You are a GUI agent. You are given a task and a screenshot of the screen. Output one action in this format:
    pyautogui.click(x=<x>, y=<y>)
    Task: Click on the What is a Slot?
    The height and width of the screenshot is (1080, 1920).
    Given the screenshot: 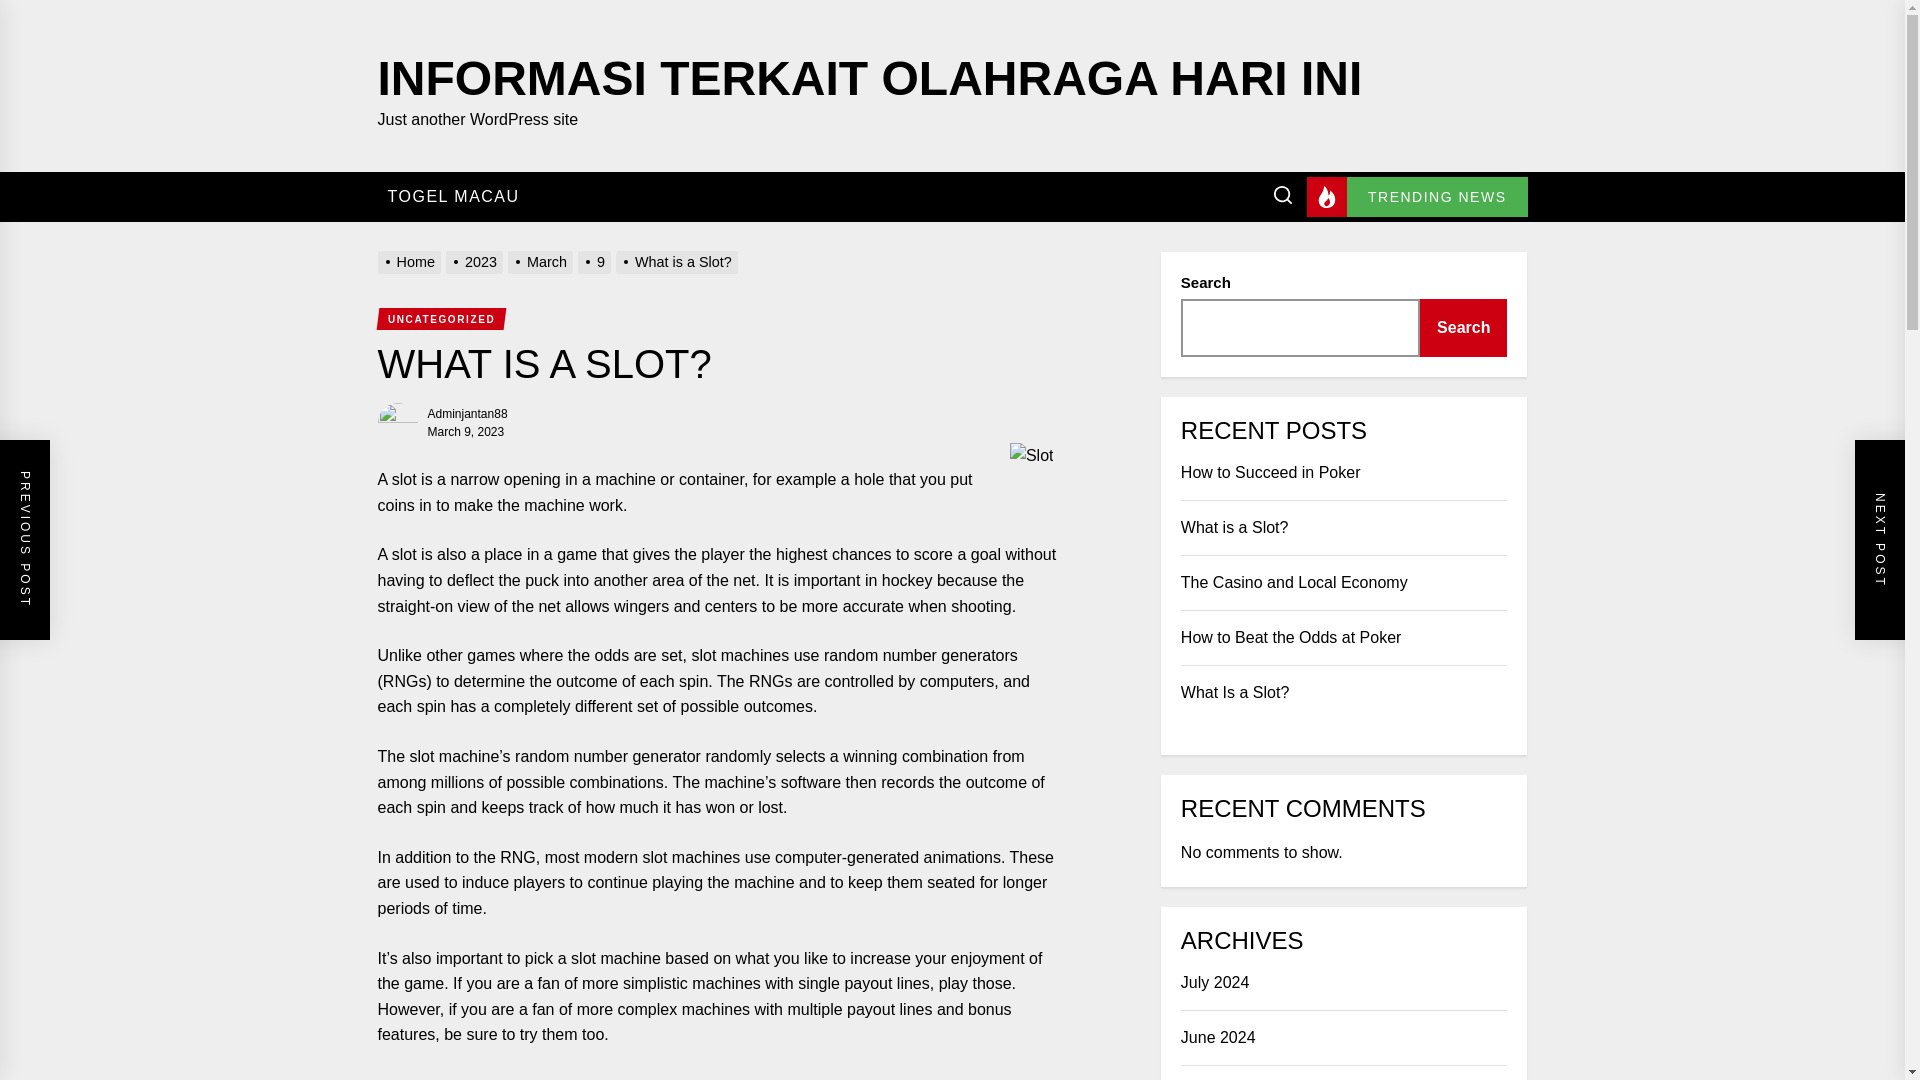 What is the action you would take?
    pyautogui.click(x=680, y=262)
    